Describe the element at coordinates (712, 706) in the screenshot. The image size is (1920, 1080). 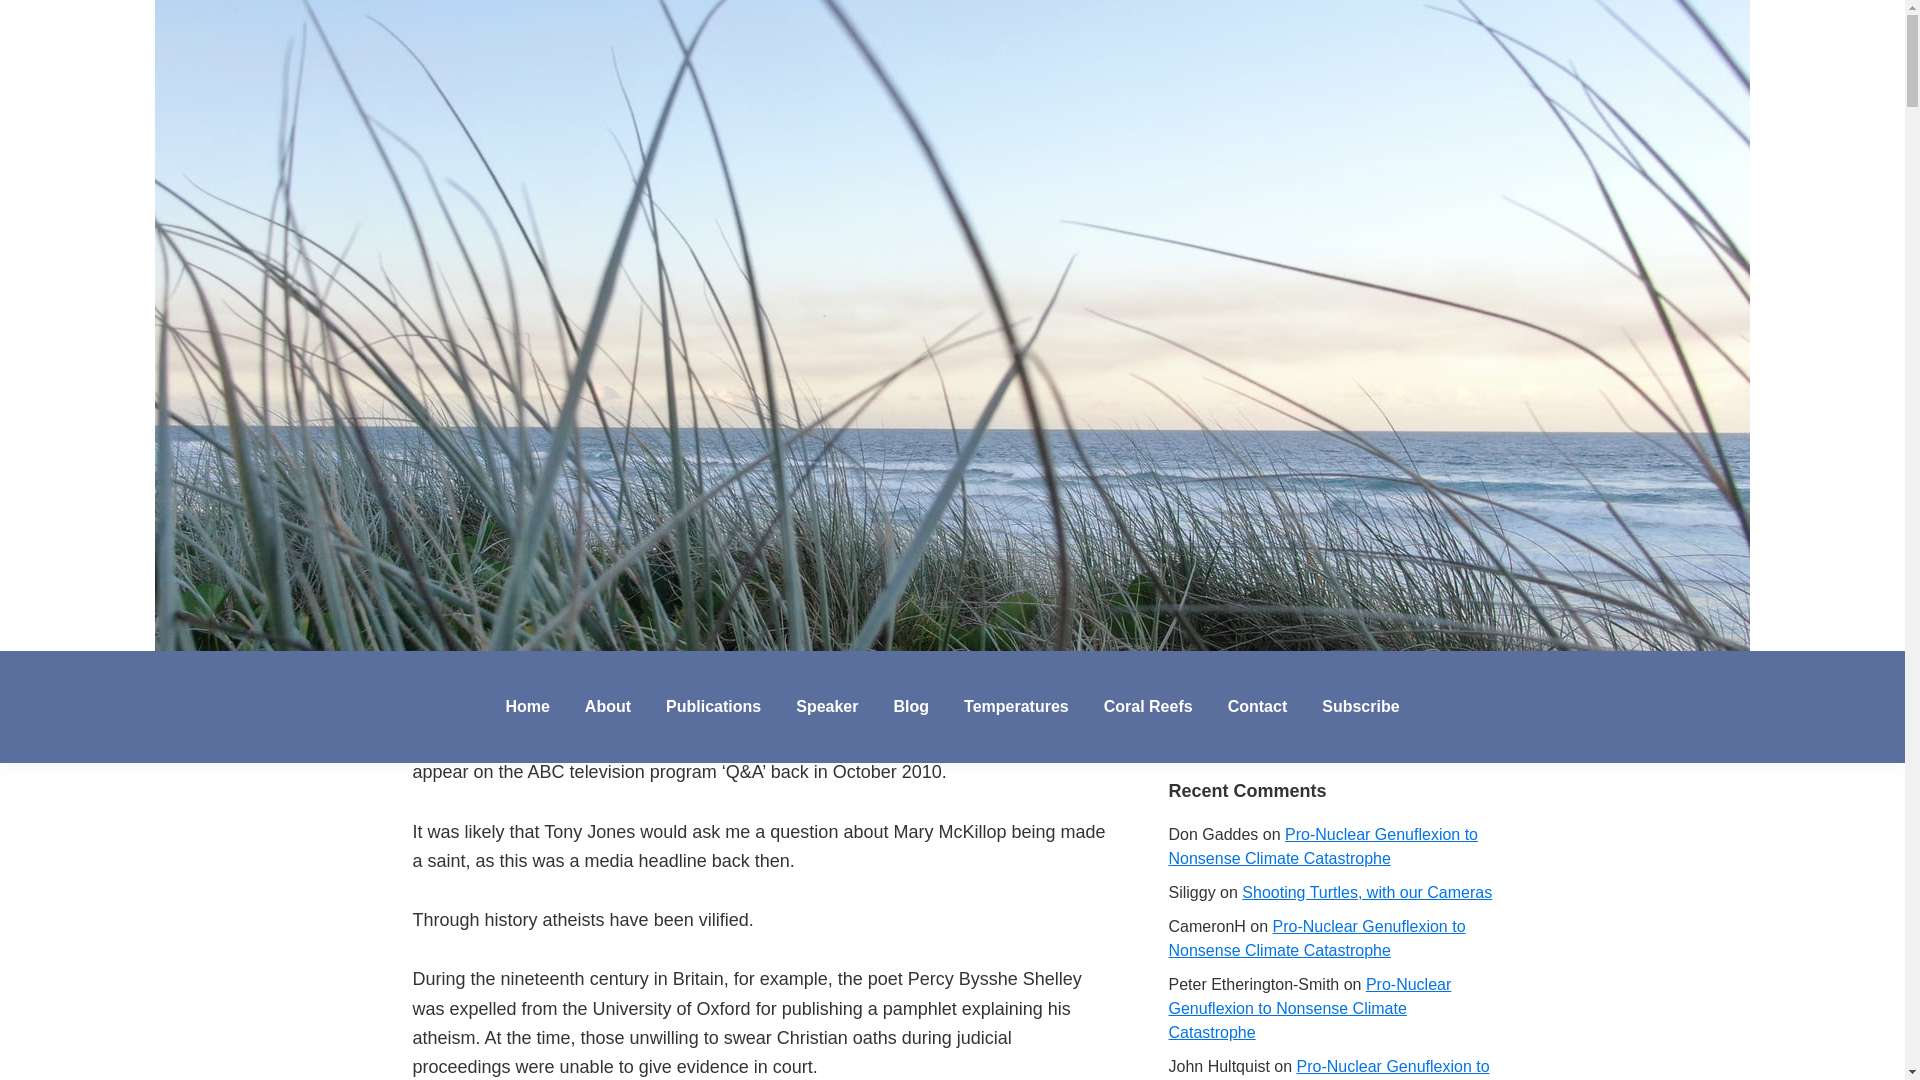
I see `Publications` at that location.